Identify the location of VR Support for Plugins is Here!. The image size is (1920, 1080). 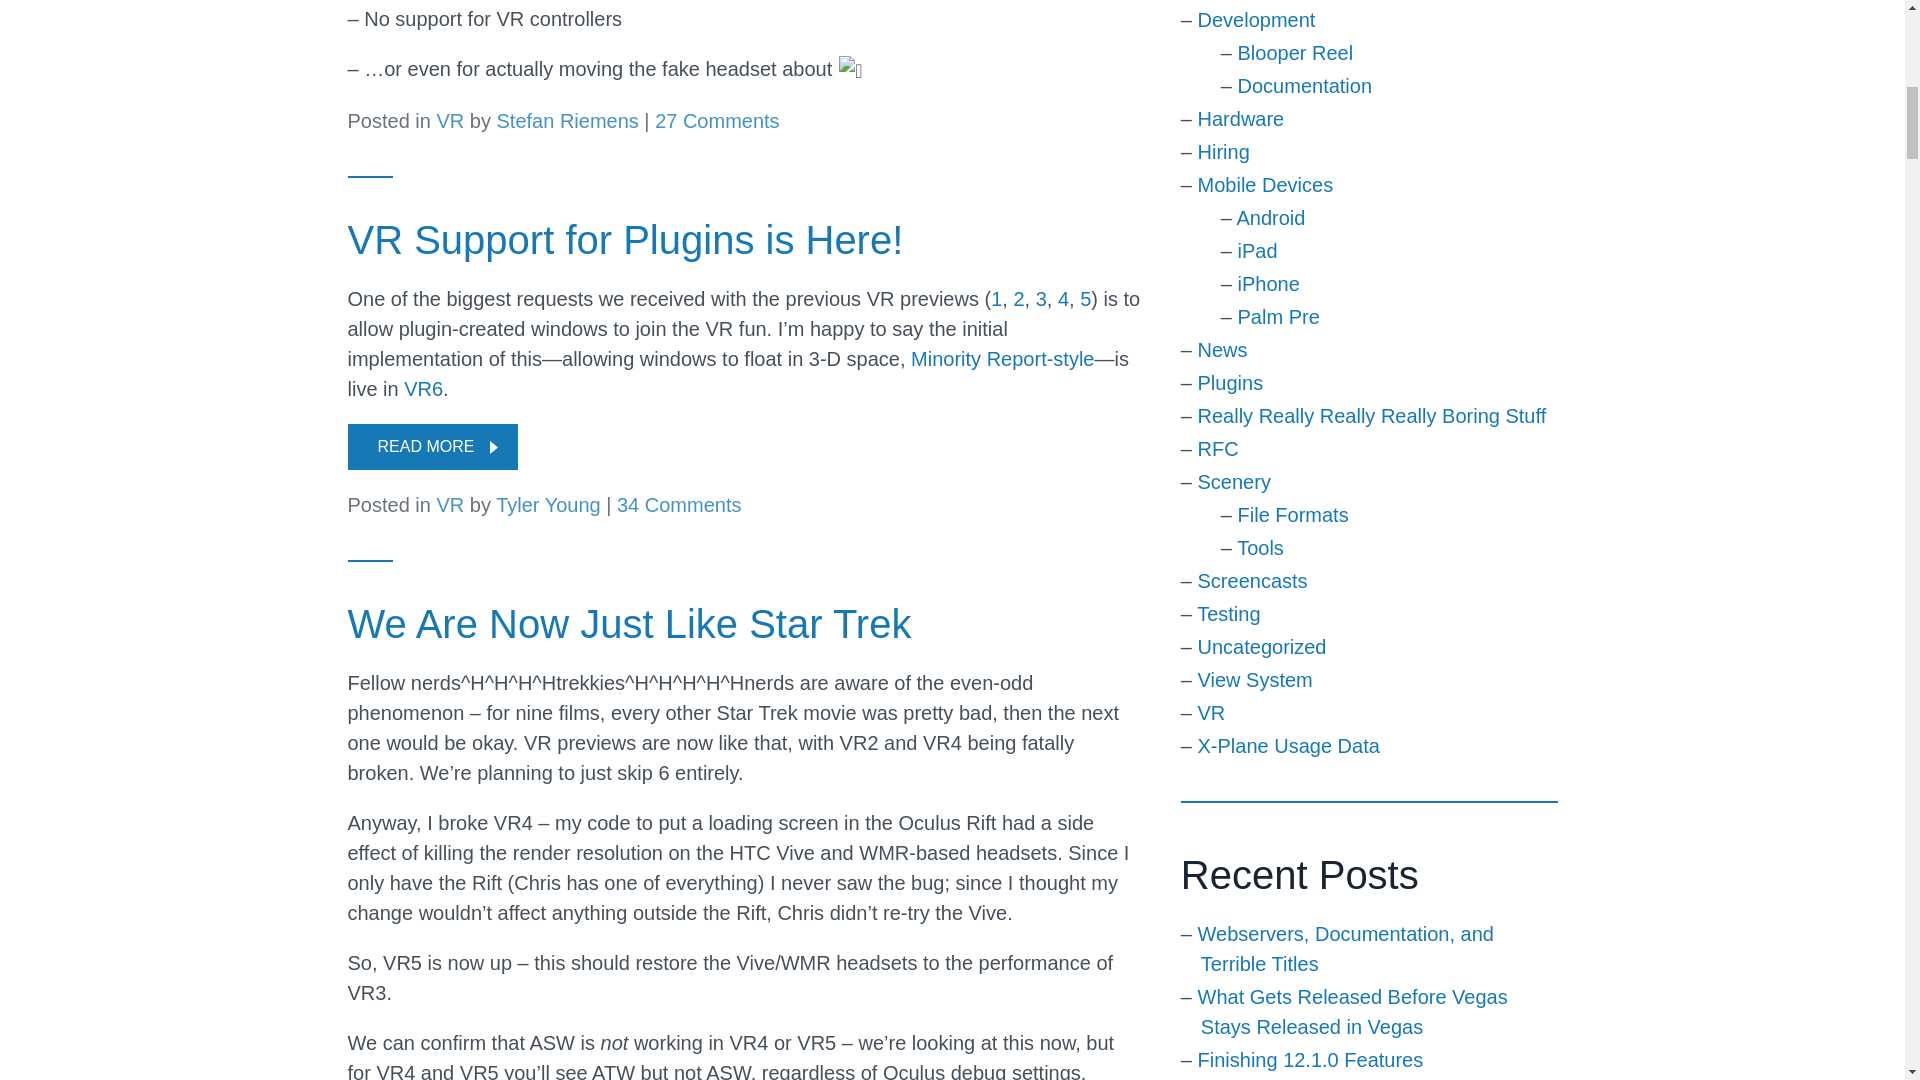
(626, 240).